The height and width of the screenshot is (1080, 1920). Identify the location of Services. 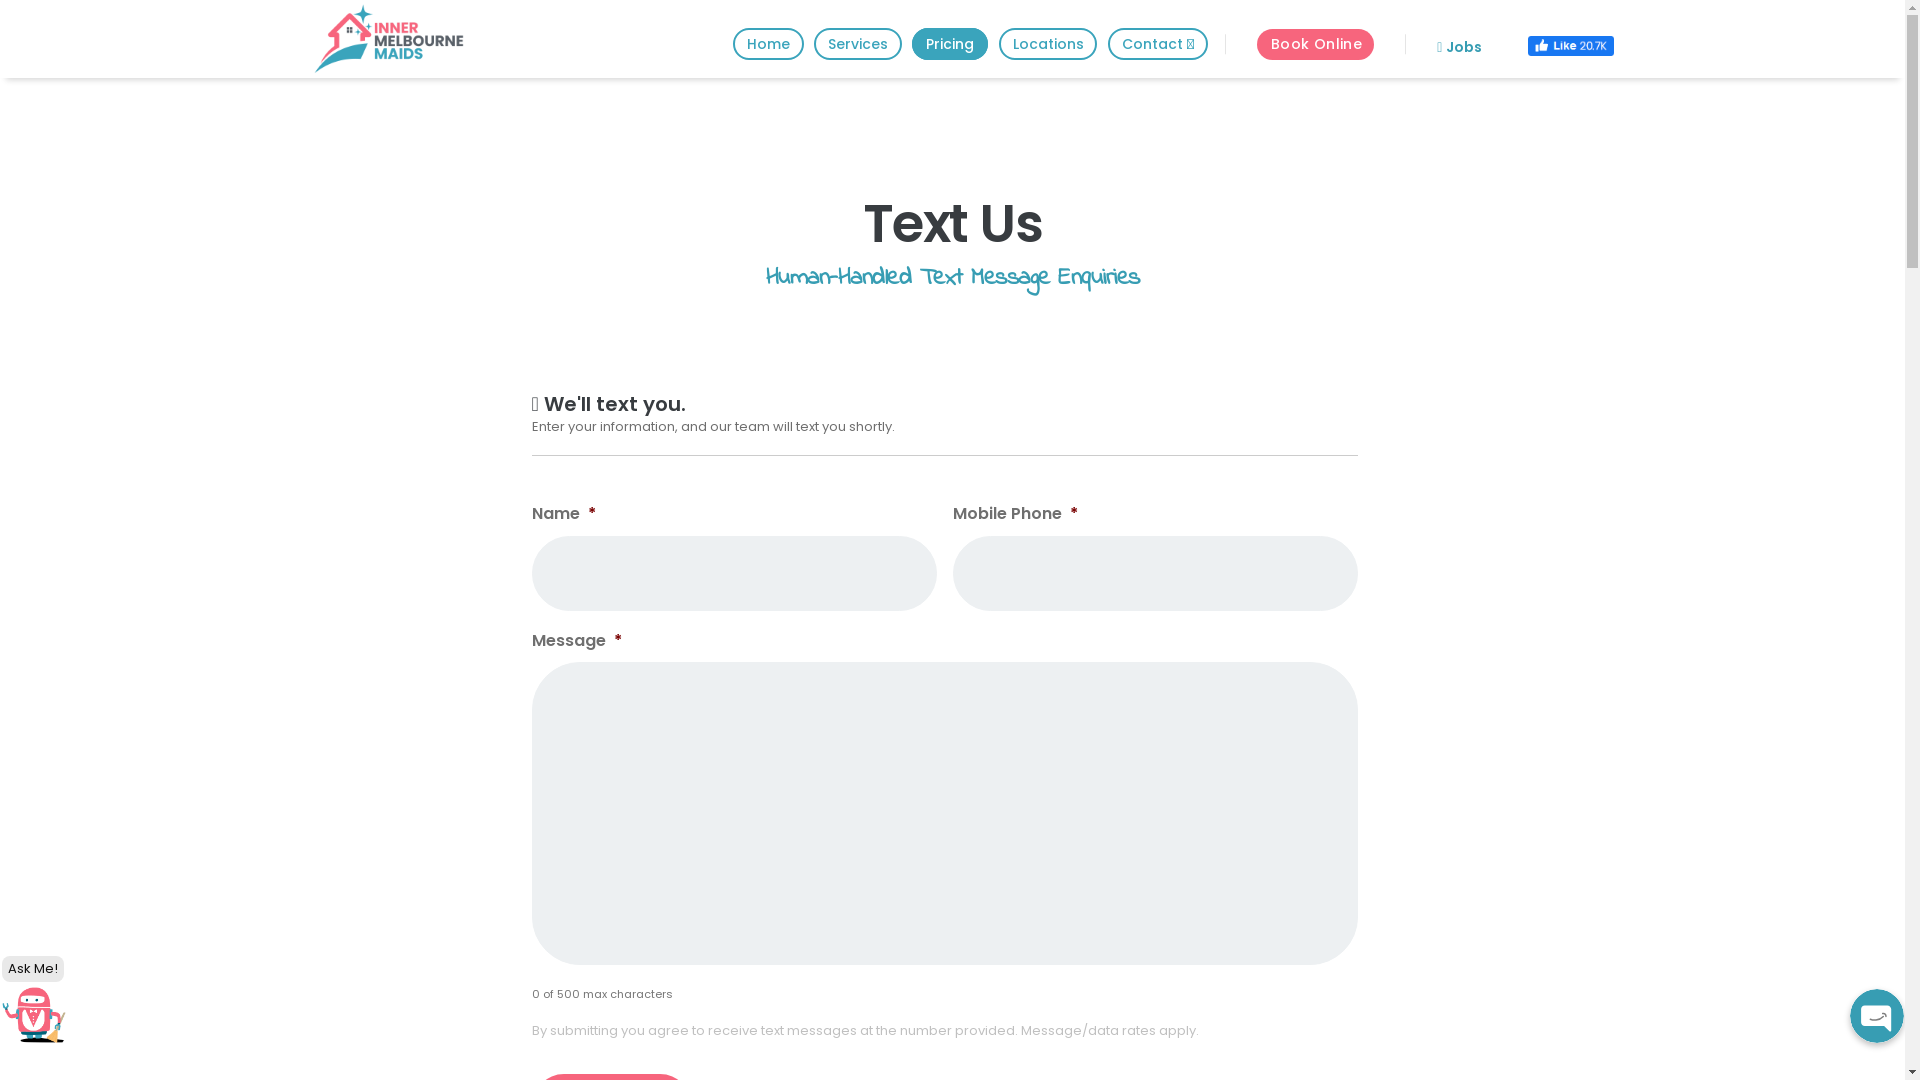
(858, 44).